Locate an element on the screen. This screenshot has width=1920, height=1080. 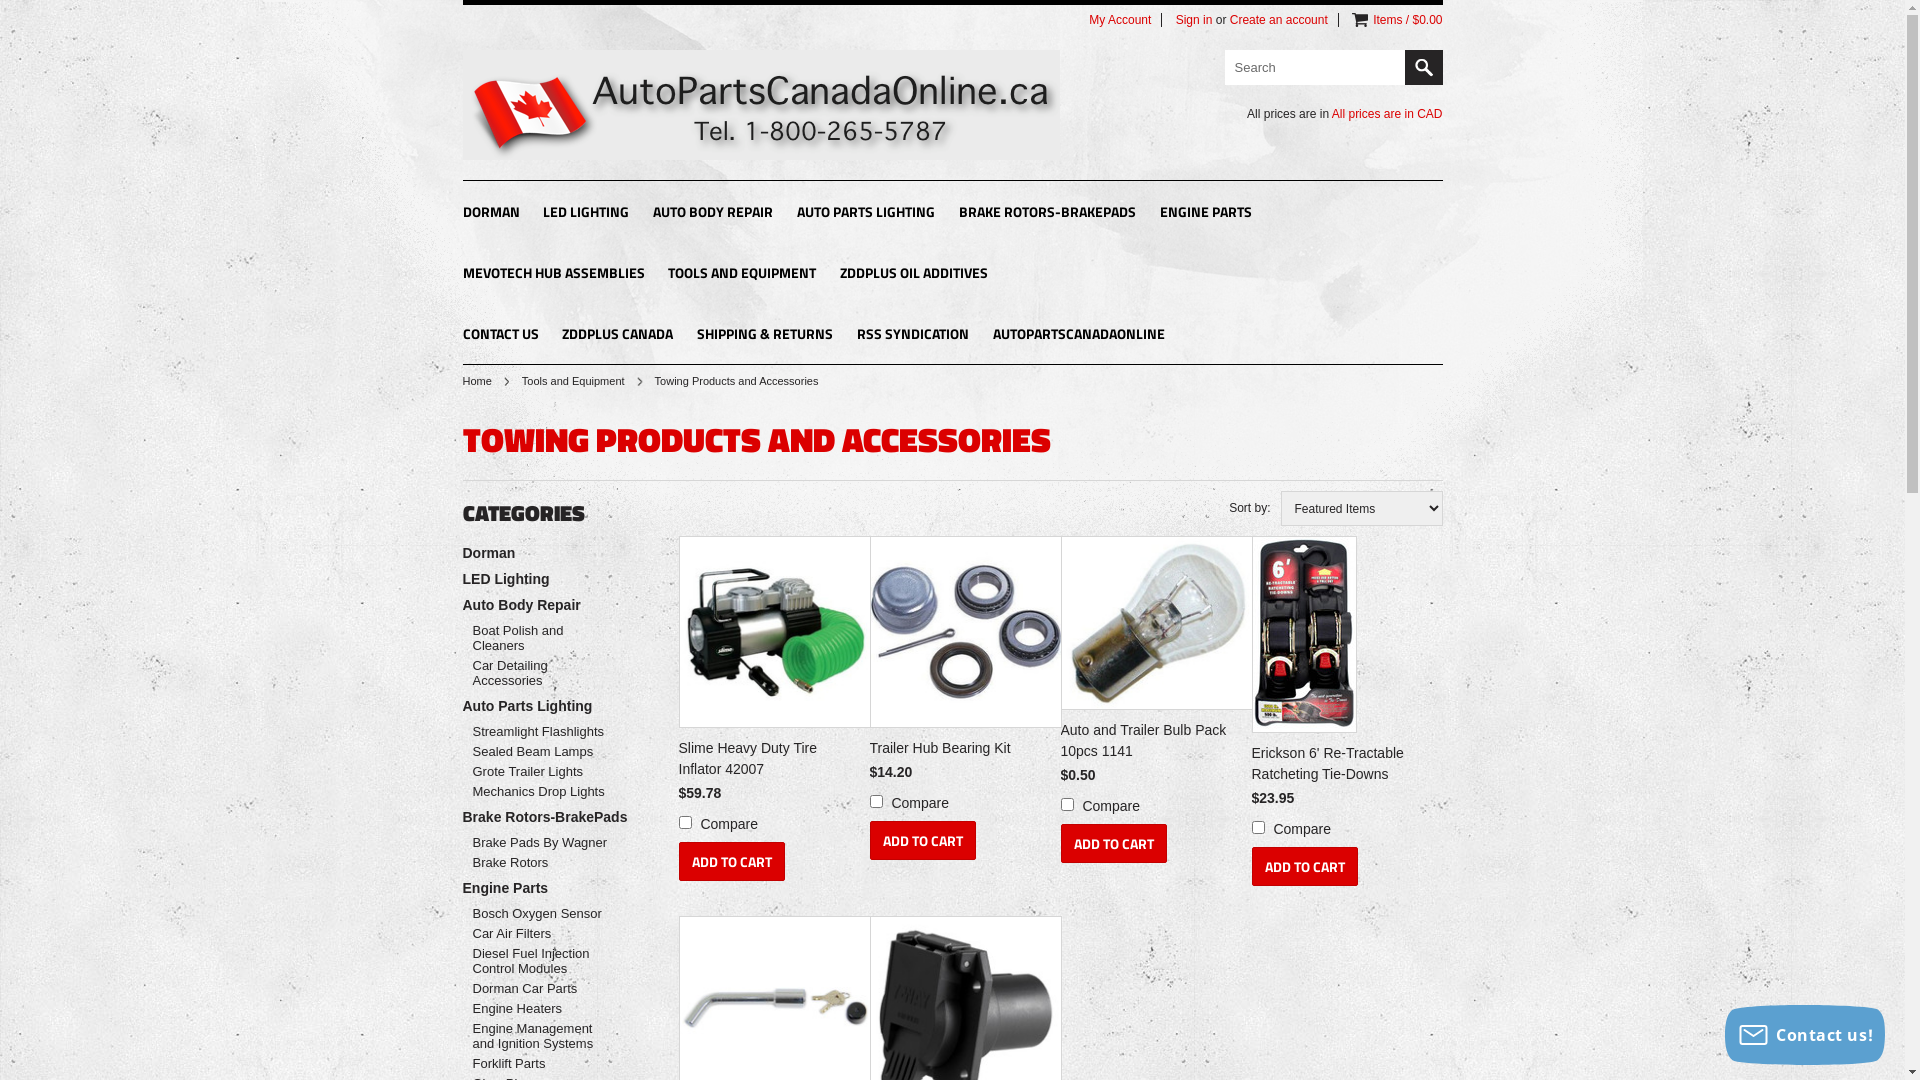
SHIPPING & RETURNS is located at coordinates (765, 336).